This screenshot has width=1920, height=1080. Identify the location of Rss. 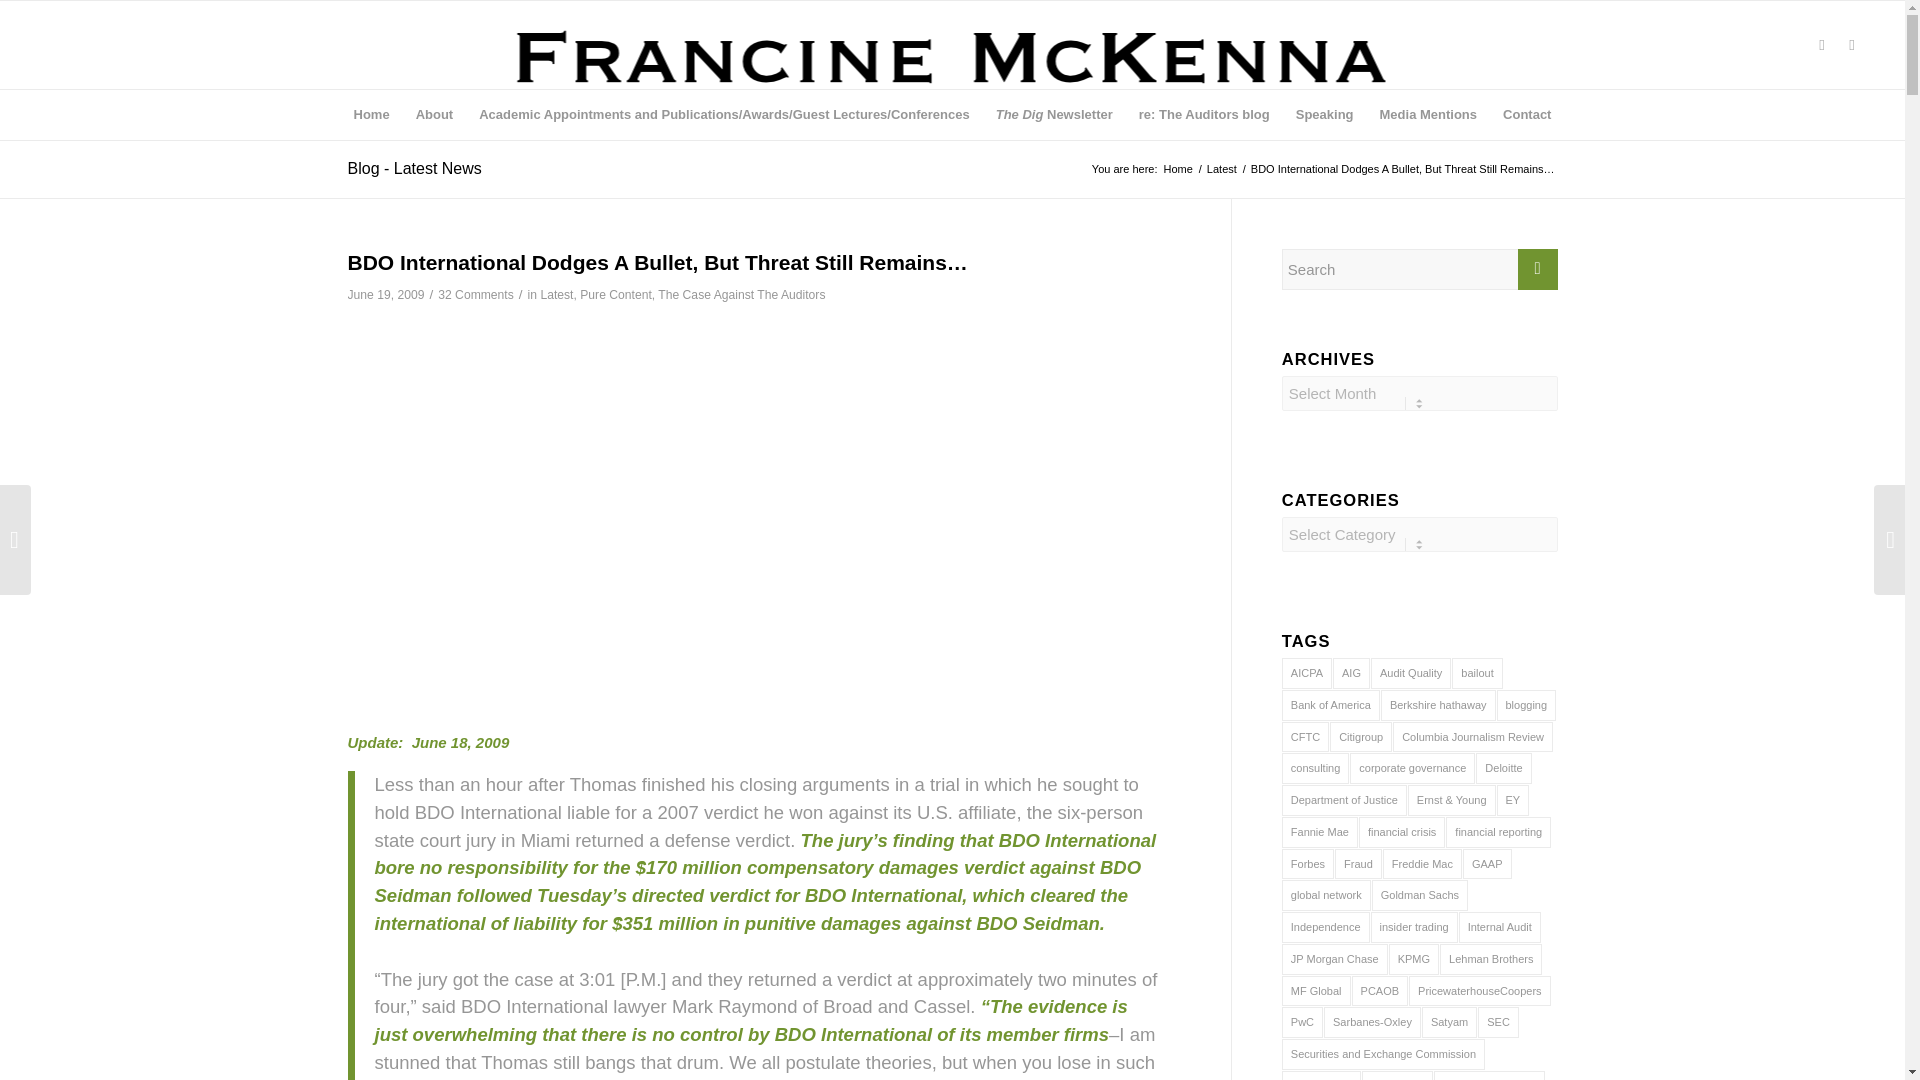
(1852, 45).